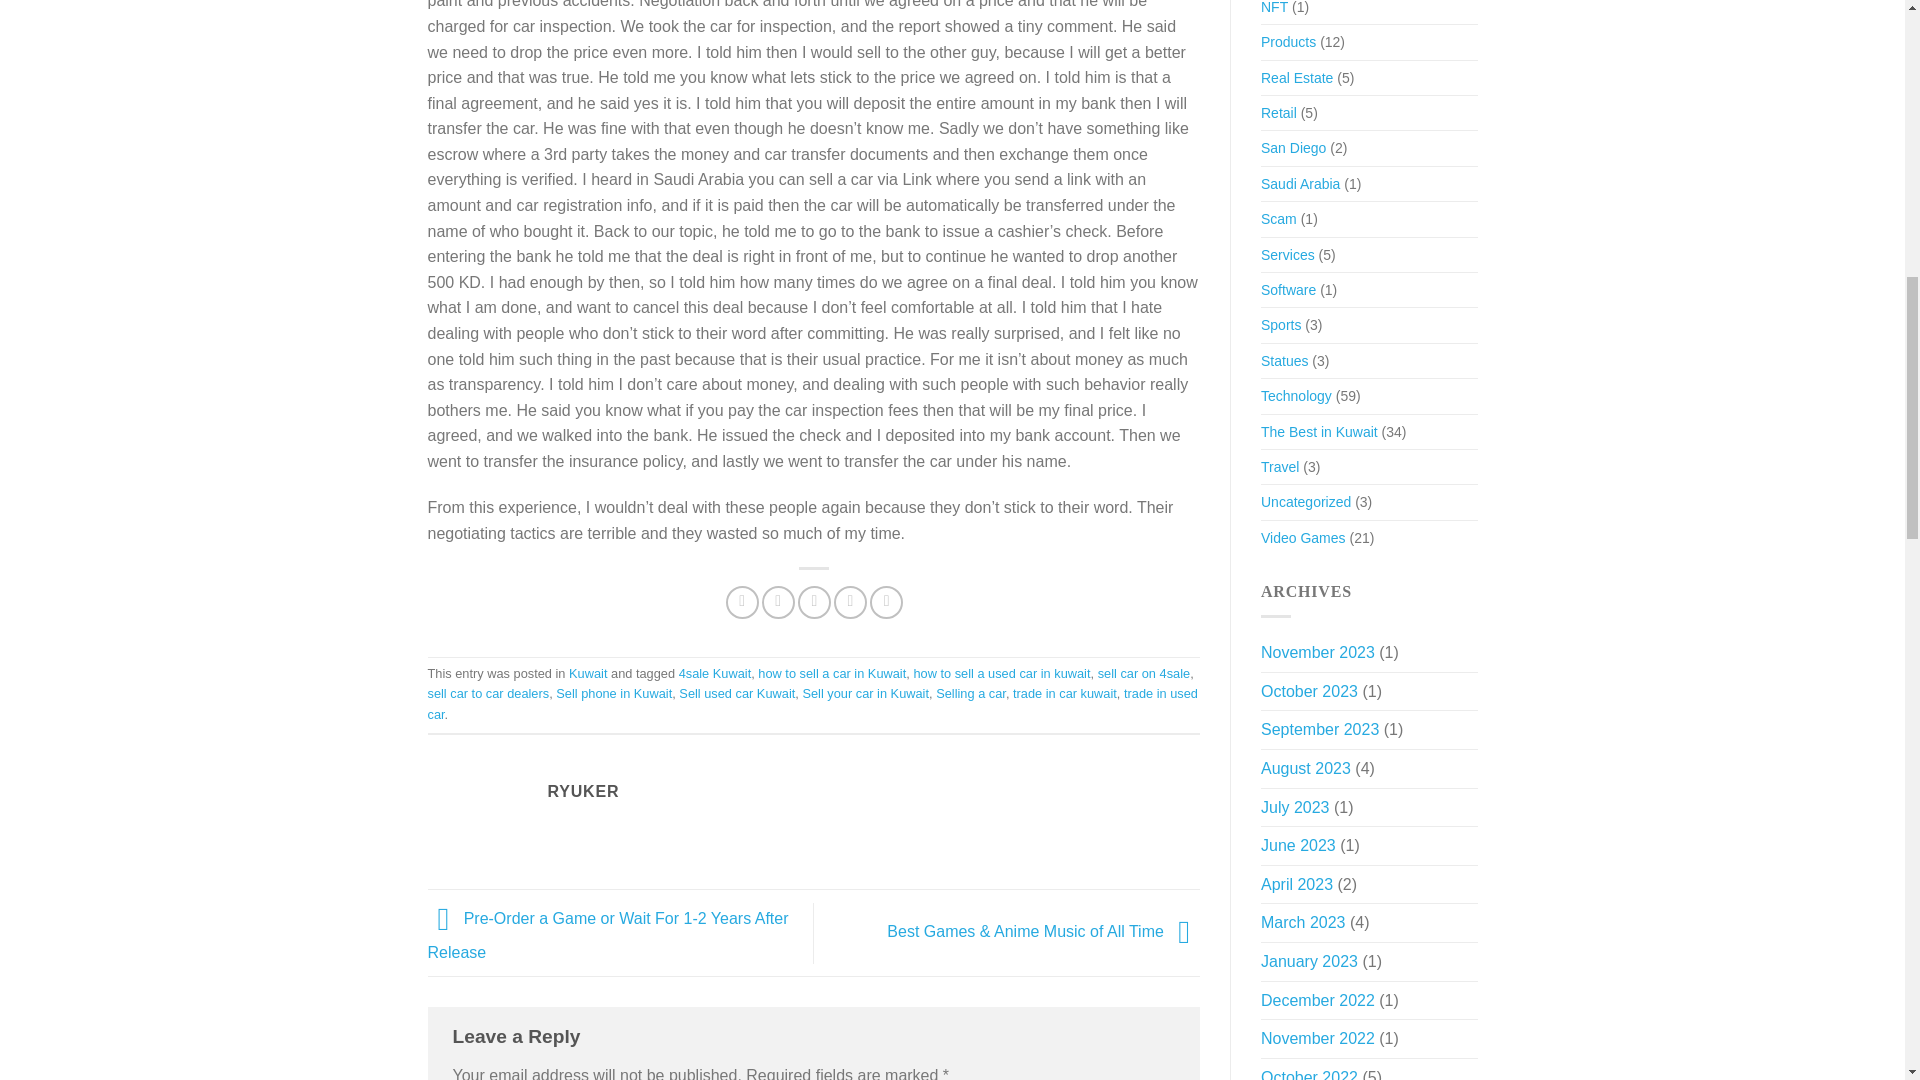 The image size is (1920, 1080). I want to click on how to sell a used car in kuwait, so click(1002, 674).